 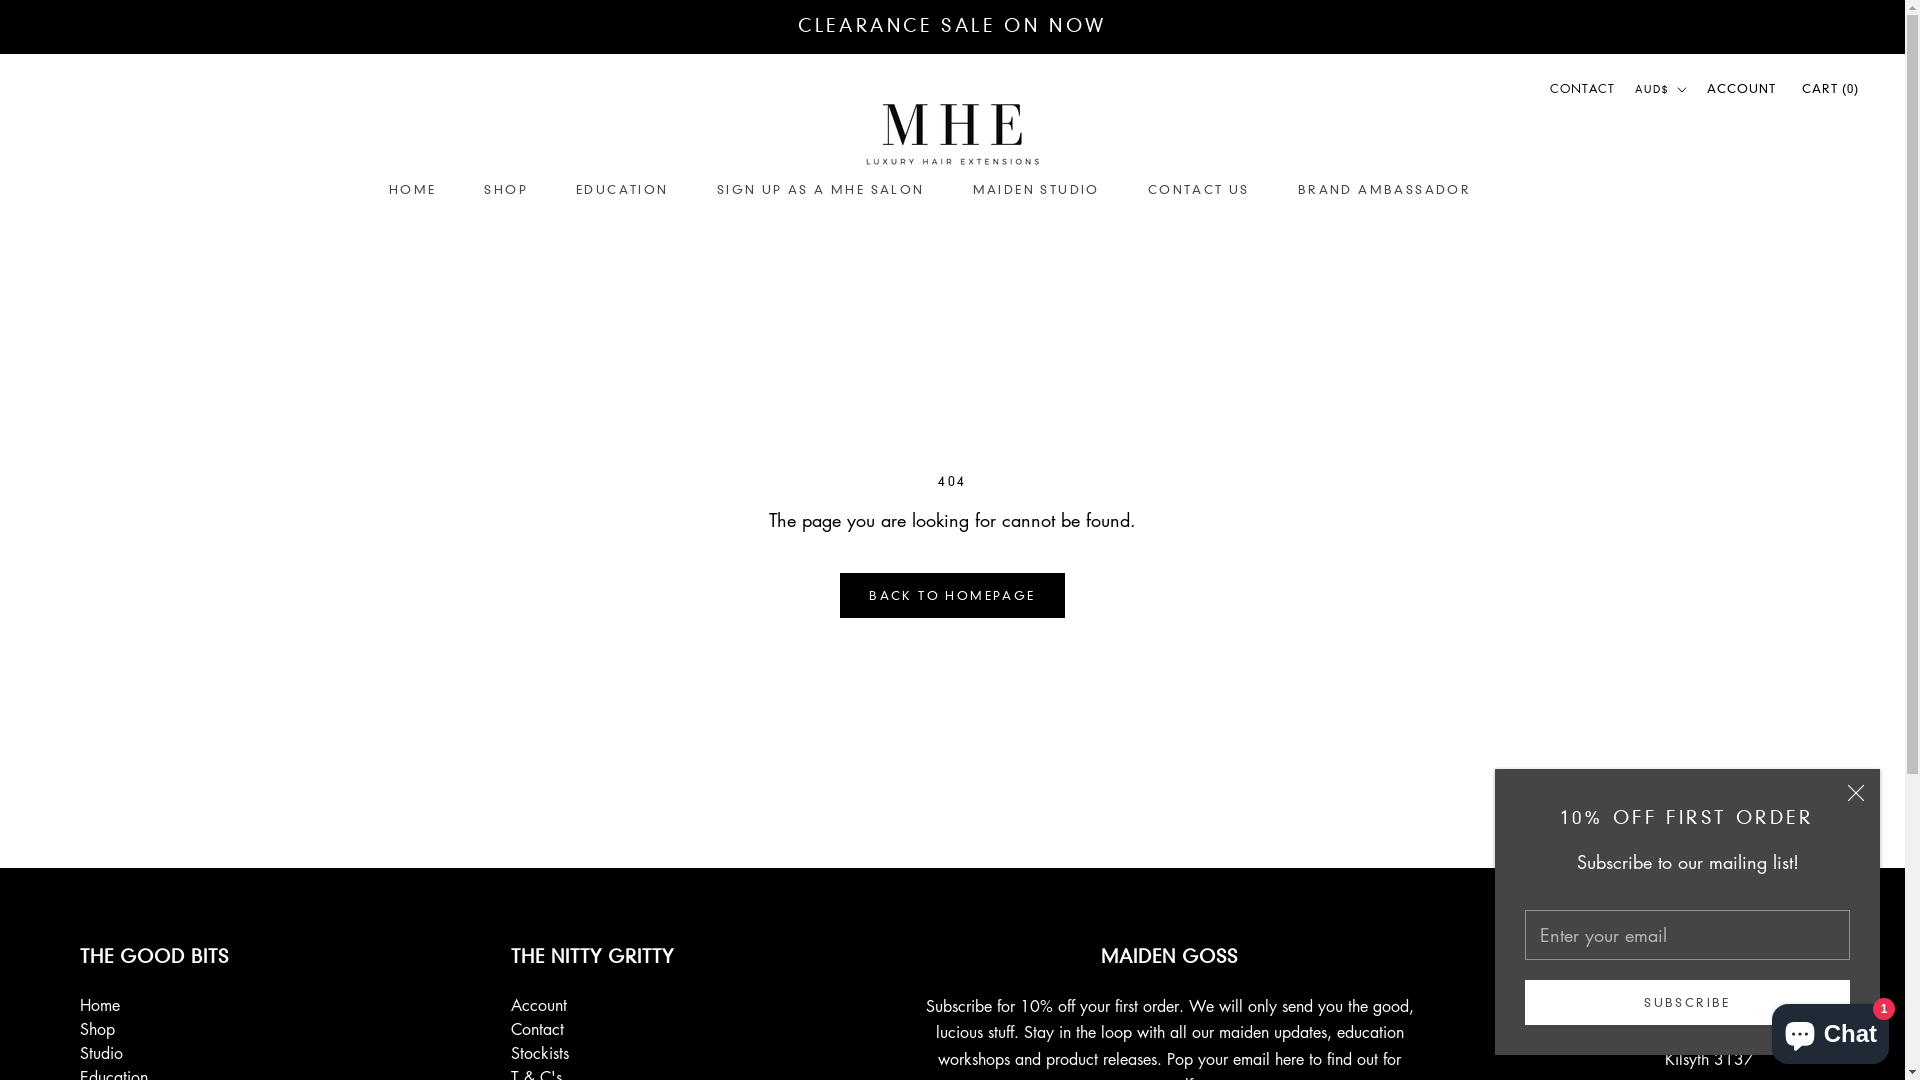 I want to click on AED, so click(x=1698, y=132).